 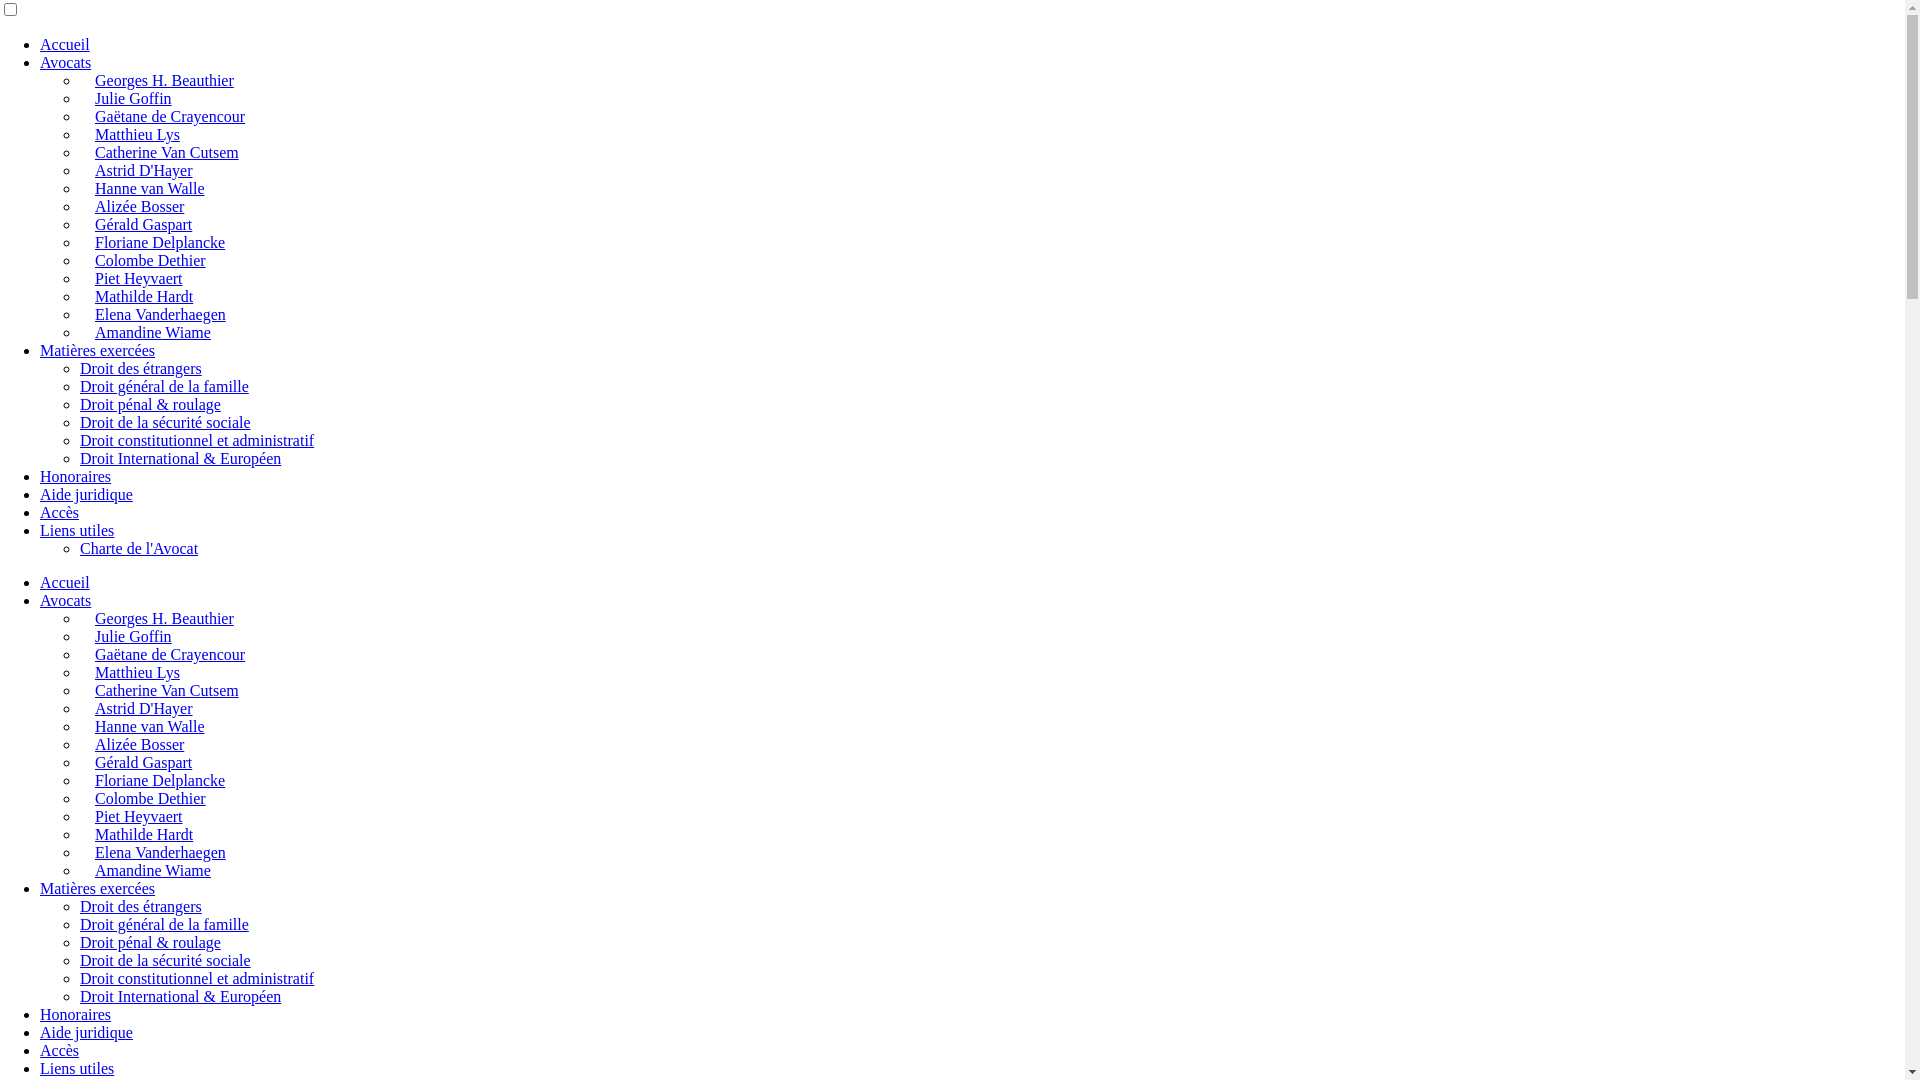 What do you see at coordinates (153, 332) in the screenshot?
I see `Amandine Wiame` at bounding box center [153, 332].